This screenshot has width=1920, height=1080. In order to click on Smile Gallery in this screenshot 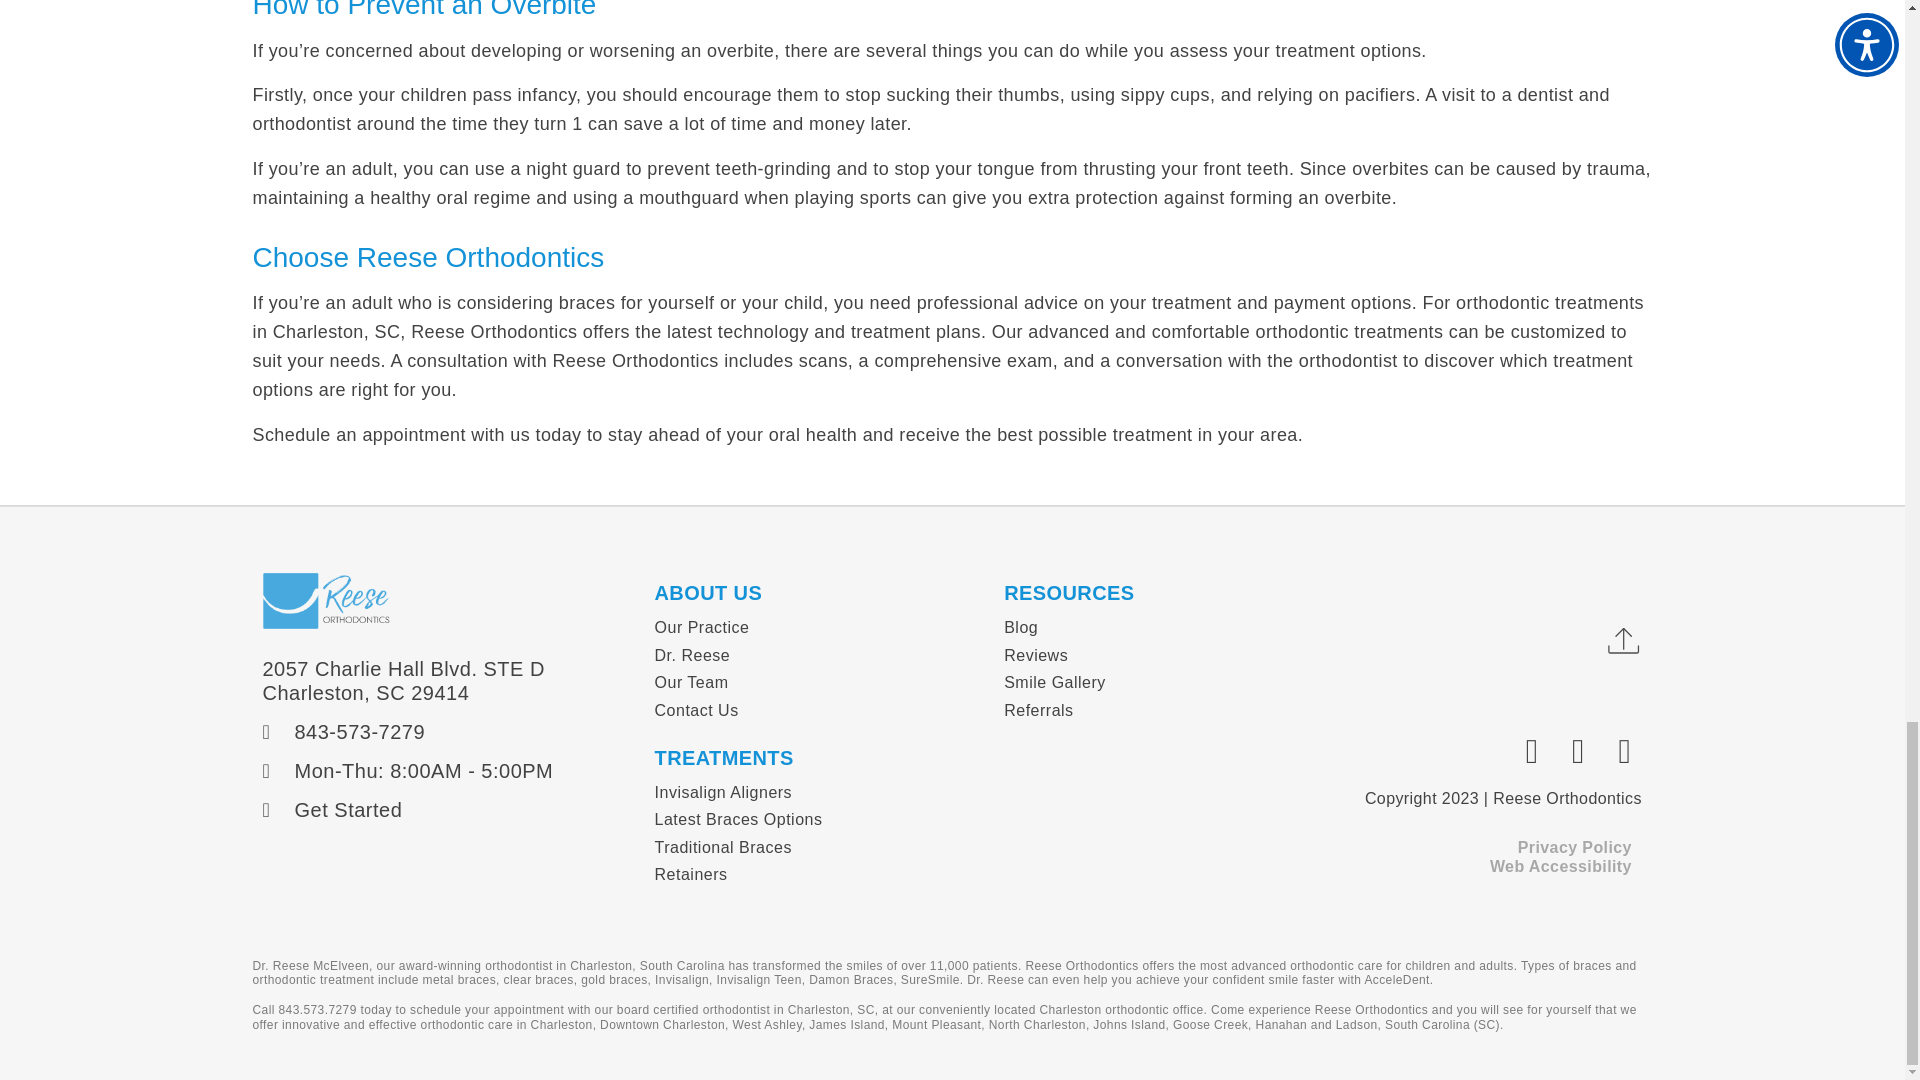, I will do `click(1148, 682)`.